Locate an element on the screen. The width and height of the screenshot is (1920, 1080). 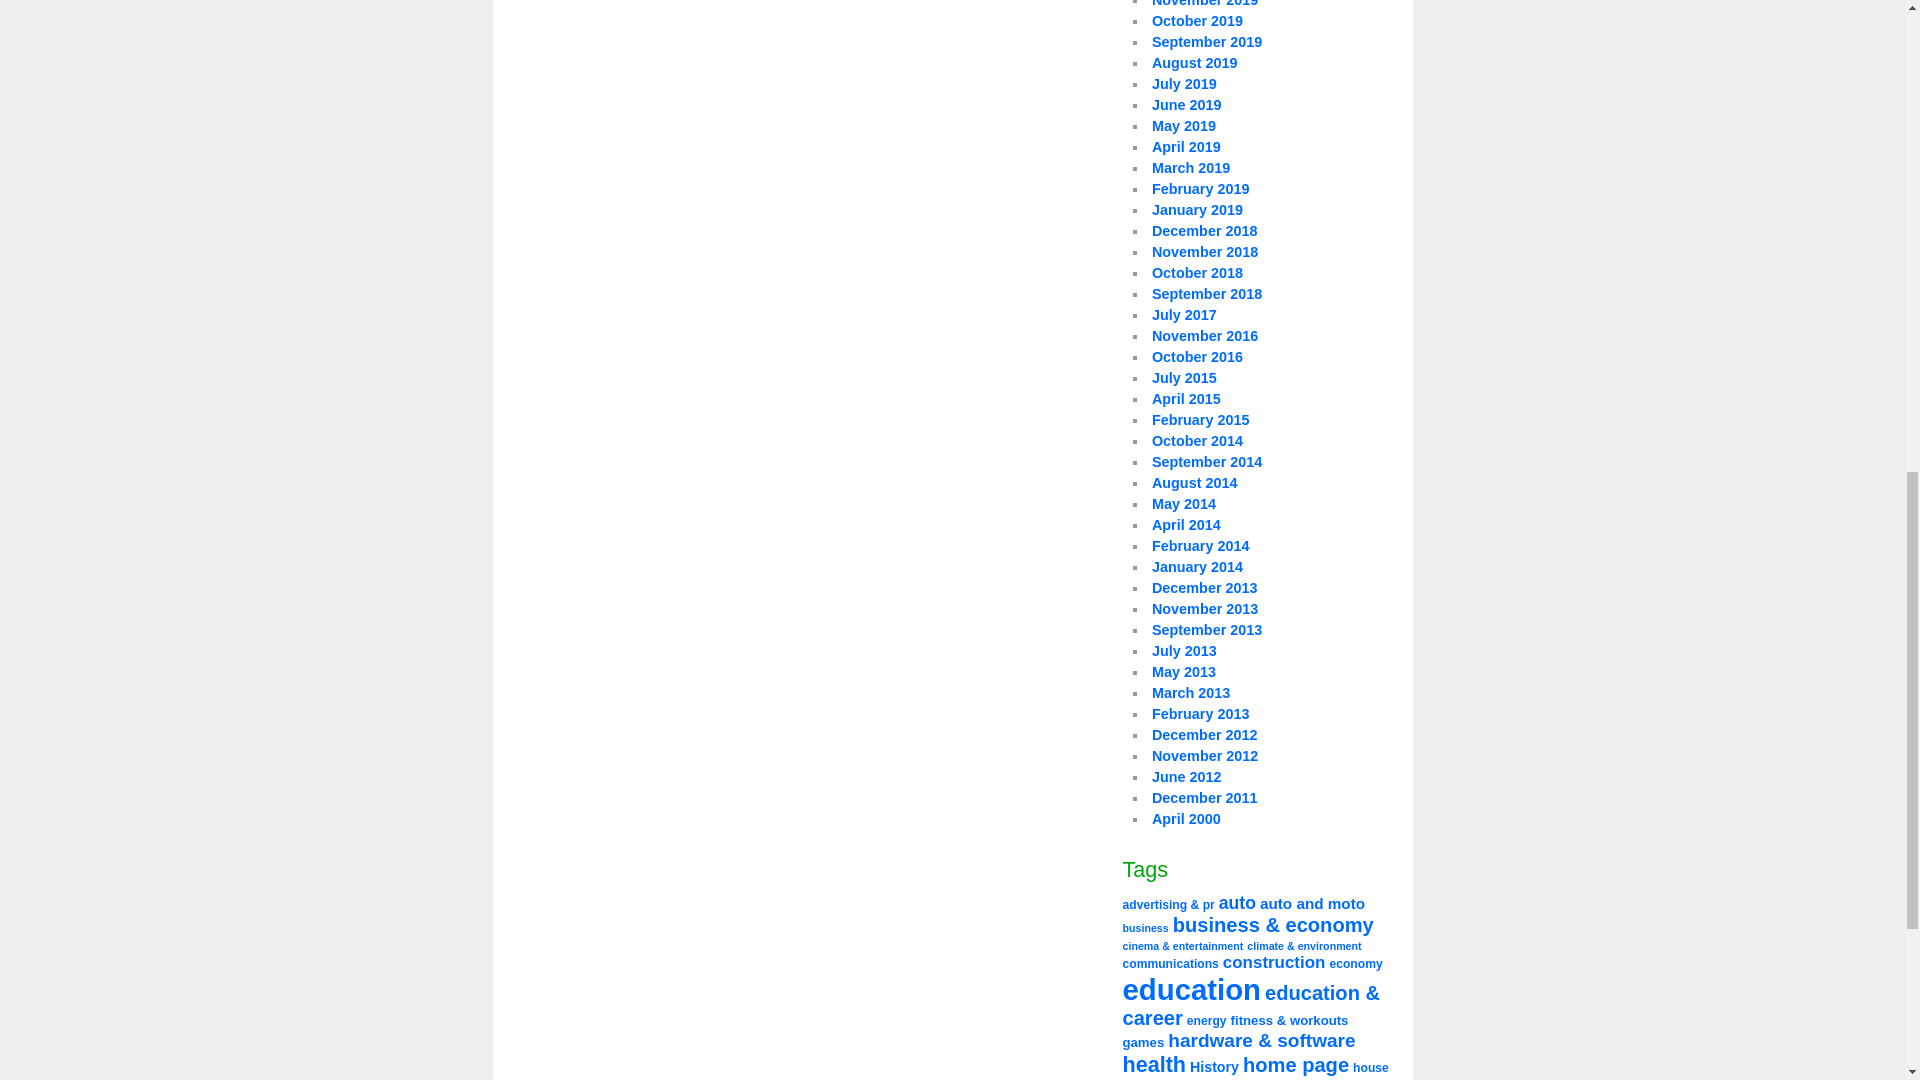
November 2019 is located at coordinates (1204, 4).